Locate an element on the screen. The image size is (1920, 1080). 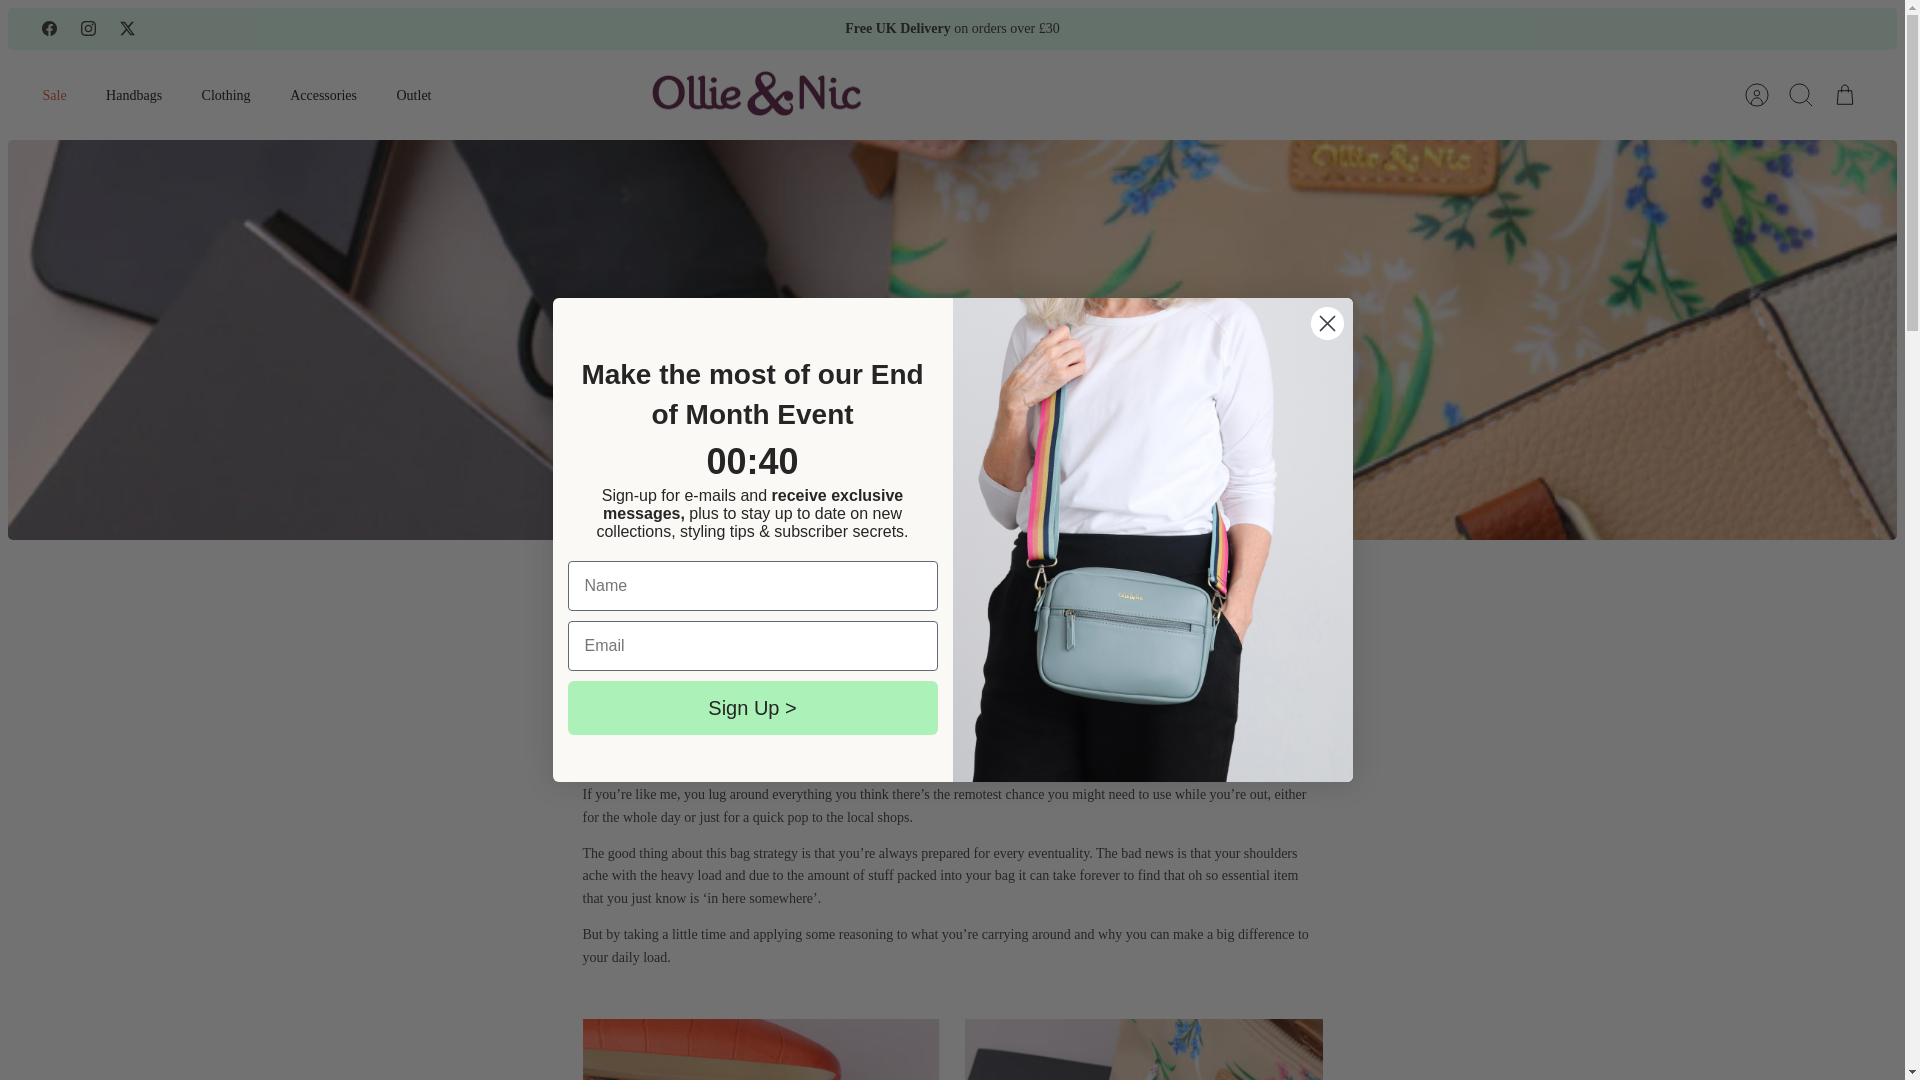
Accessories is located at coordinates (323, 95).